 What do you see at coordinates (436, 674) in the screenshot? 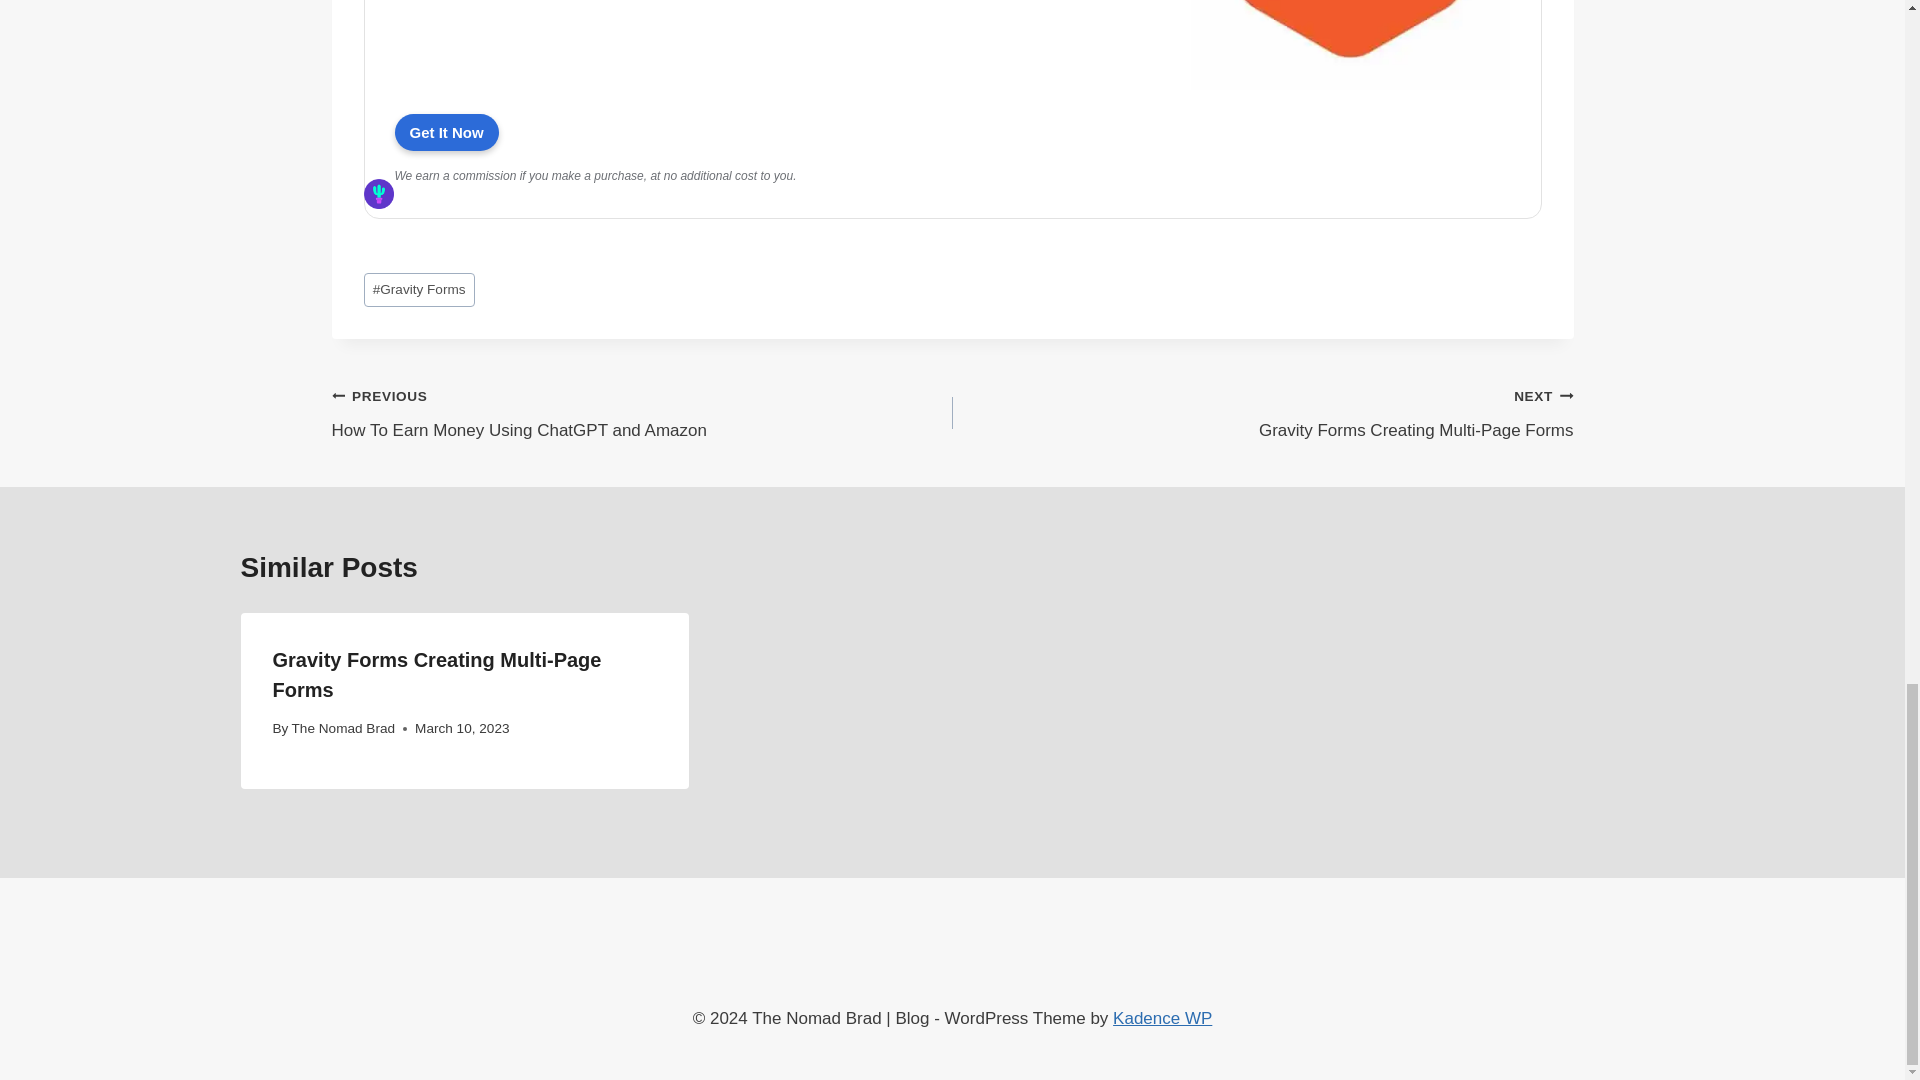
I see `Gravity Forms Creating Multi-Page Forms` at bounding box center [436, 674].